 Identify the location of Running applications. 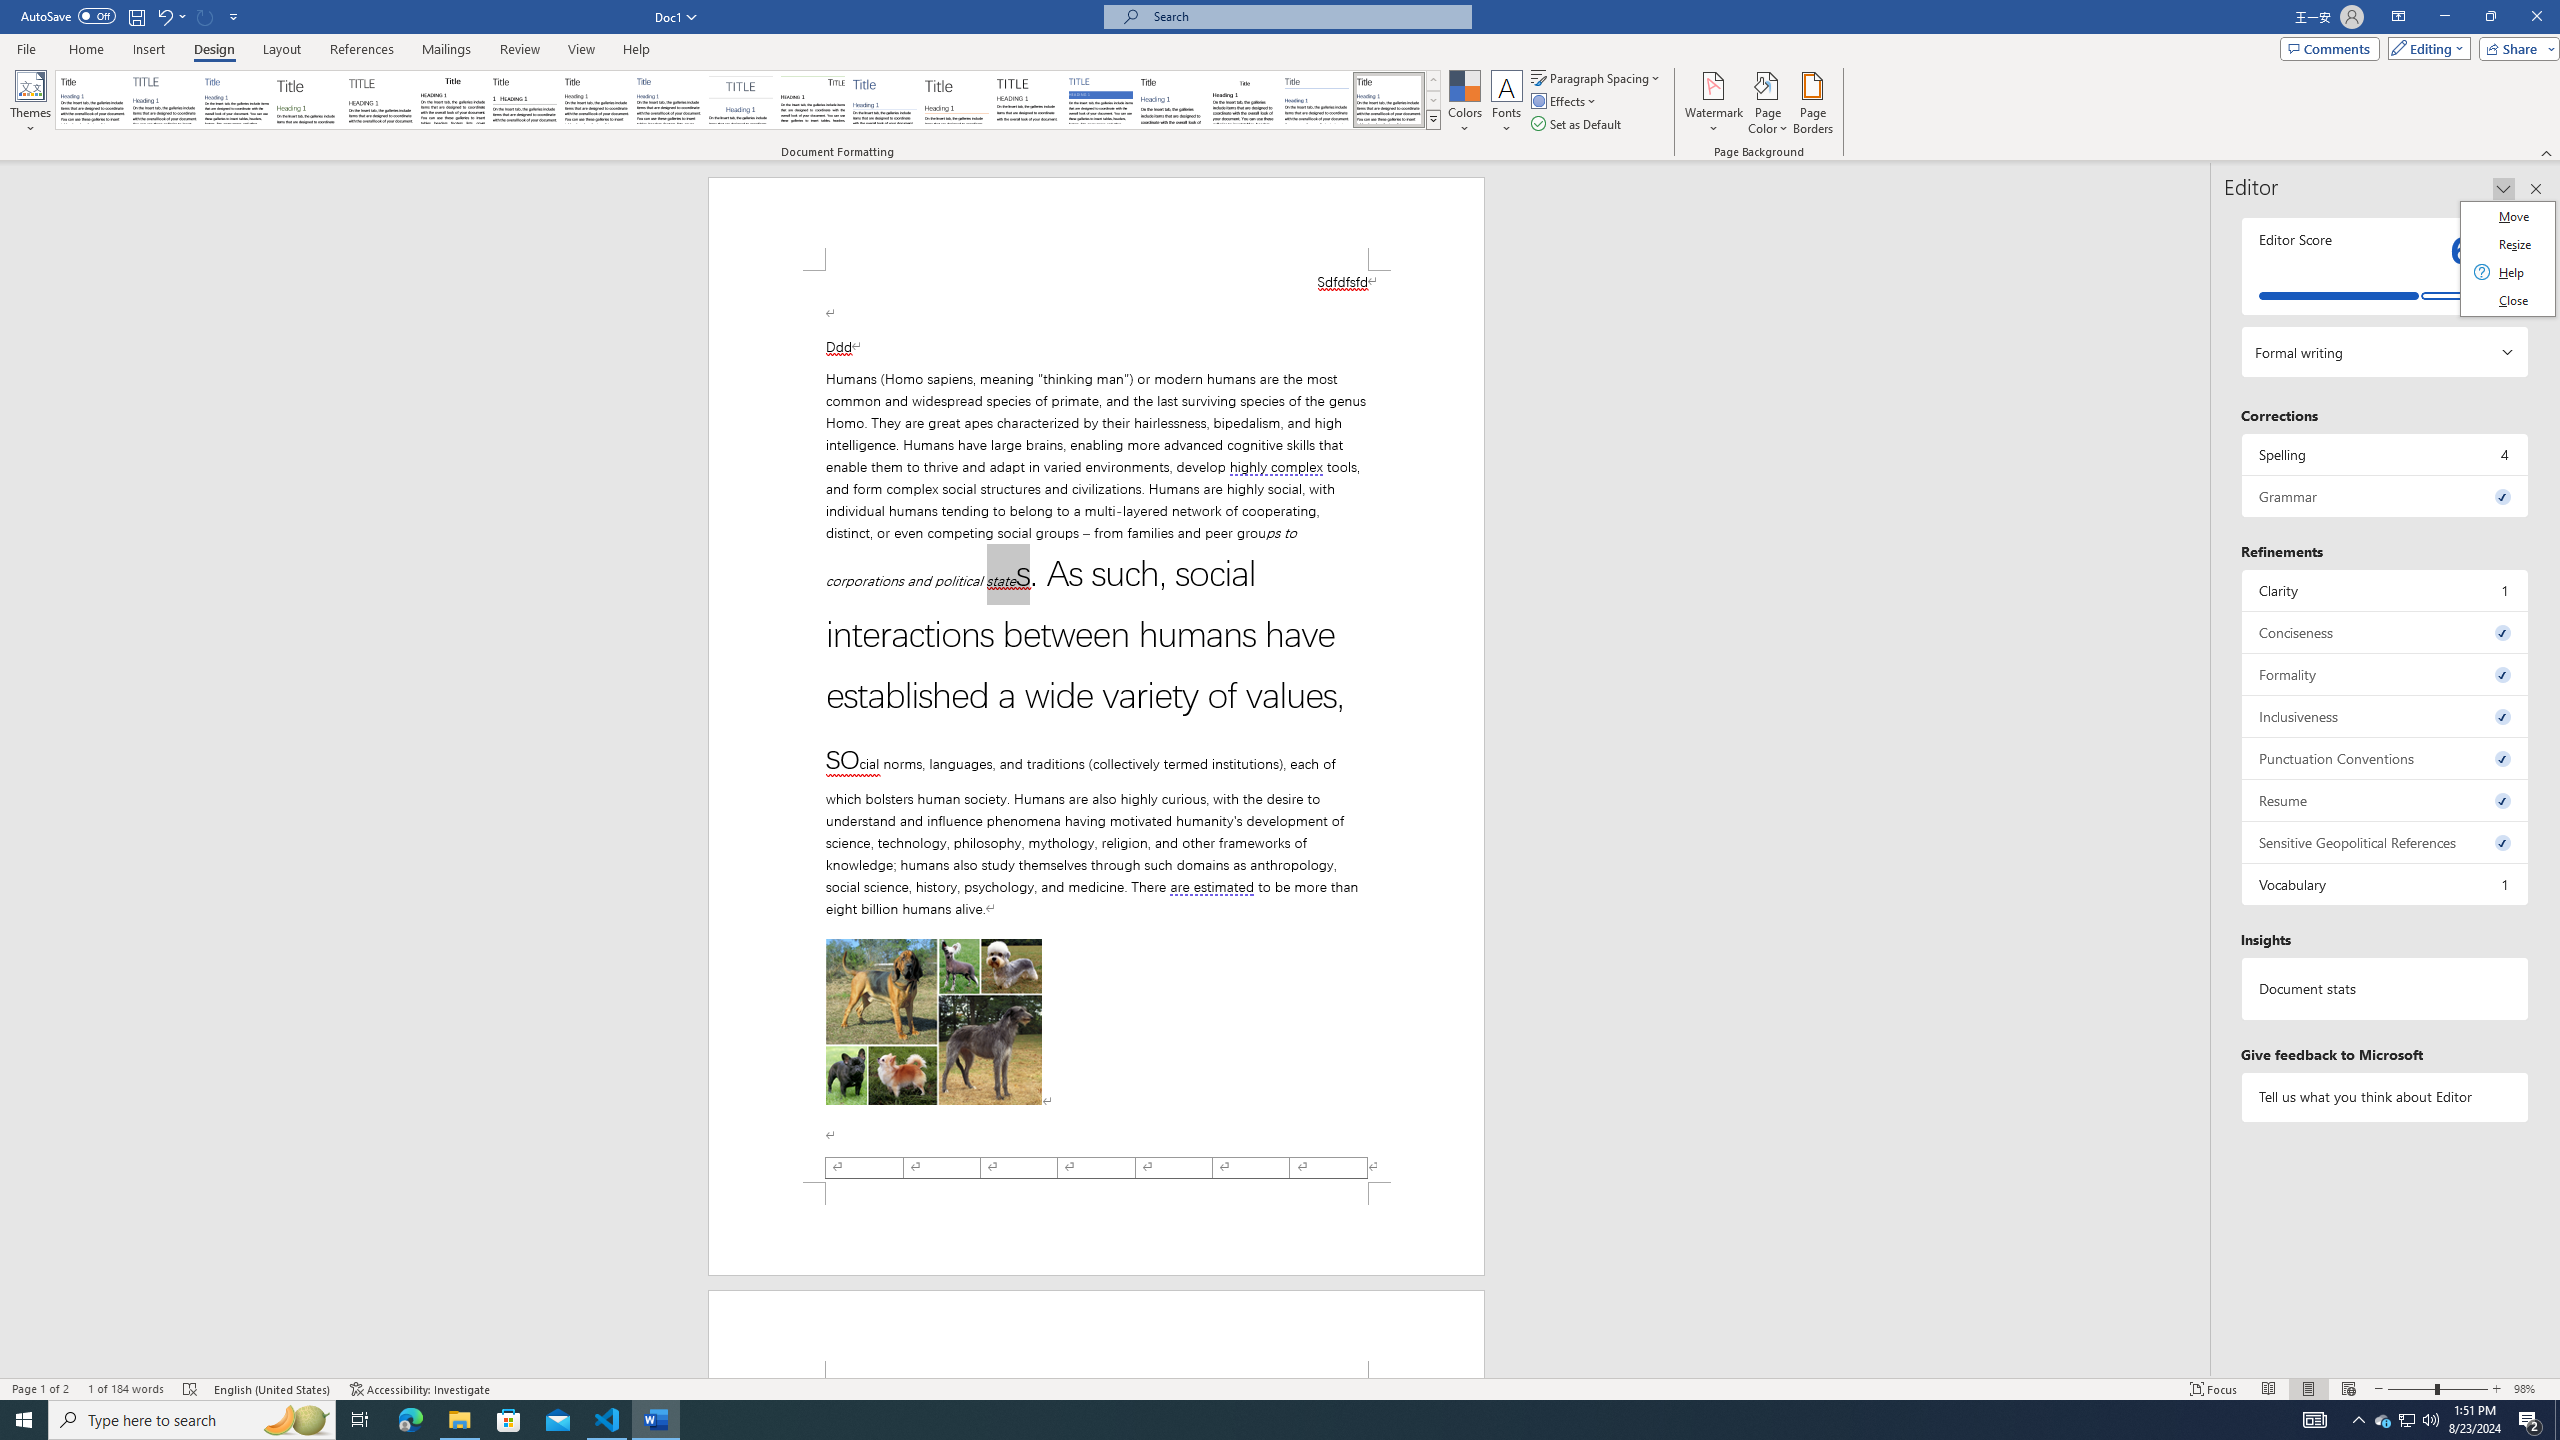
(1262, 1420).